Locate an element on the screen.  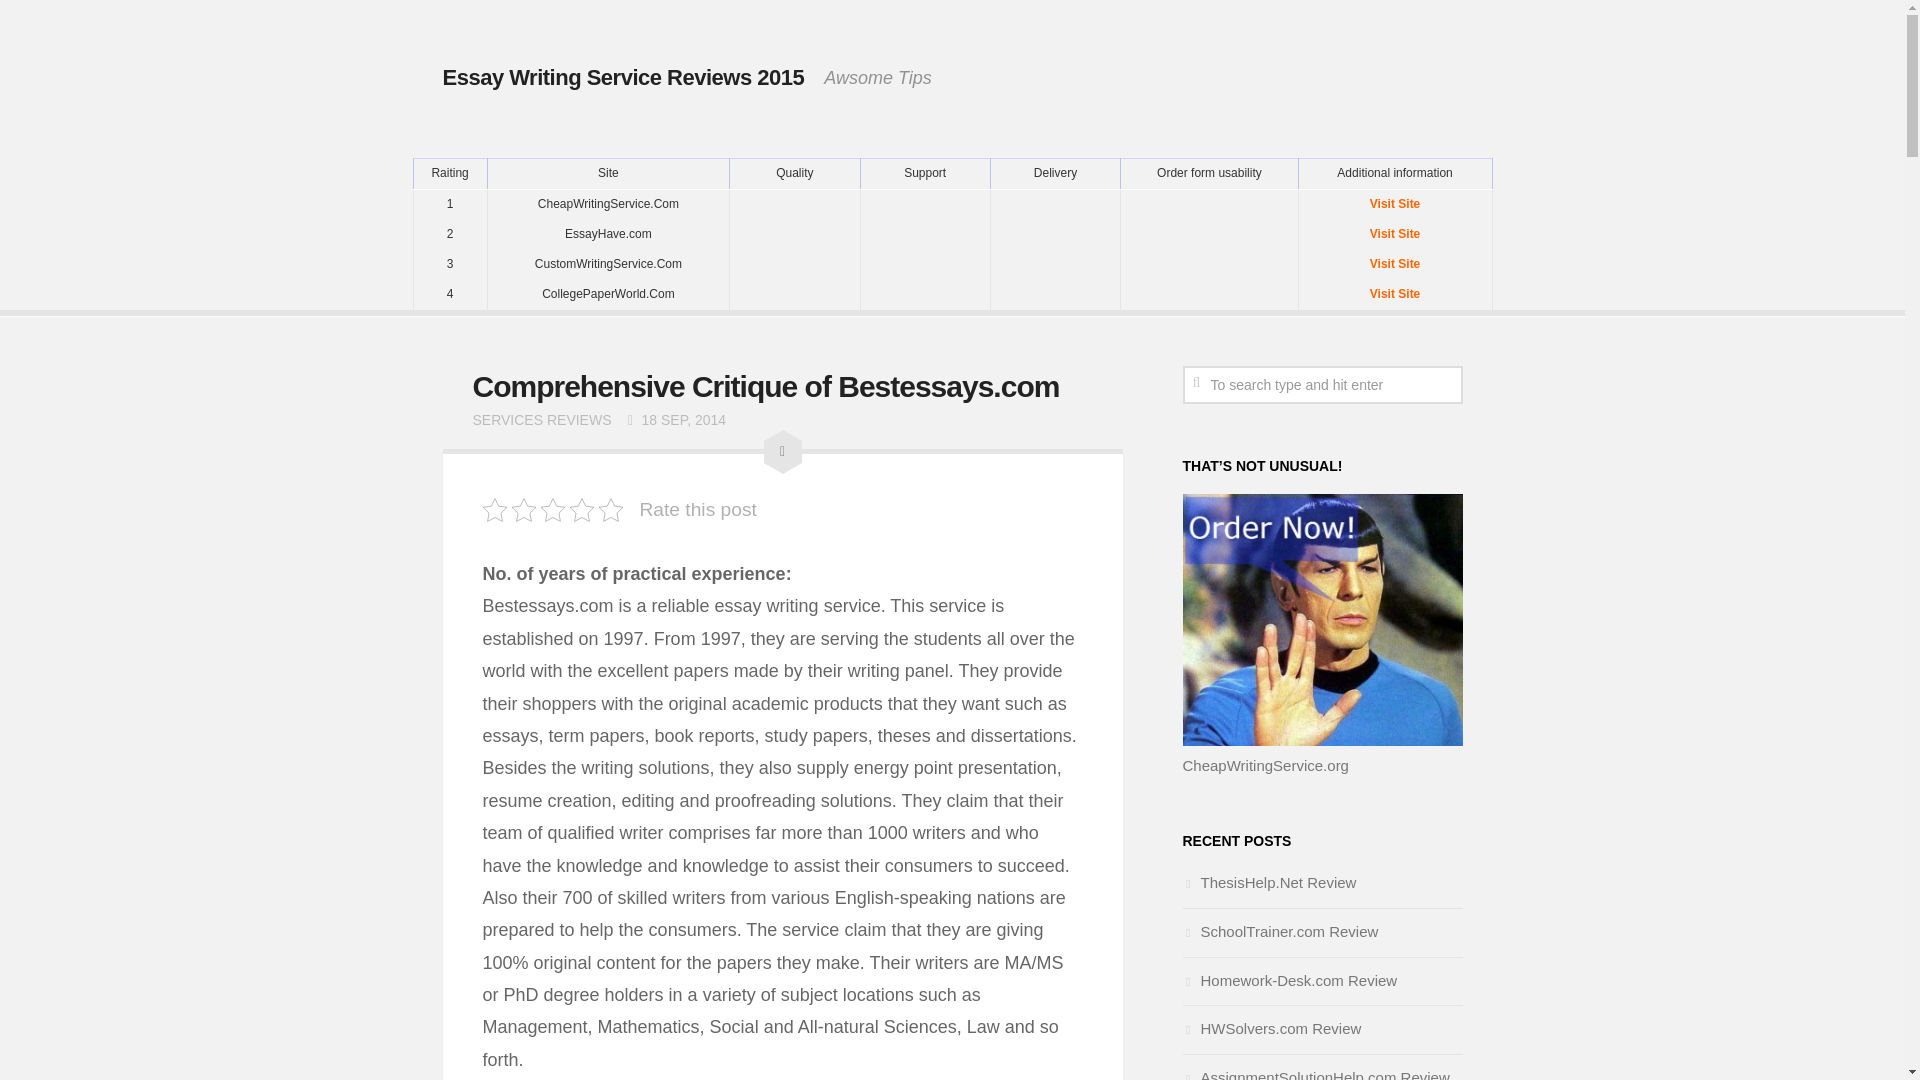
Visit Site is located at coordinates (1394, 264).